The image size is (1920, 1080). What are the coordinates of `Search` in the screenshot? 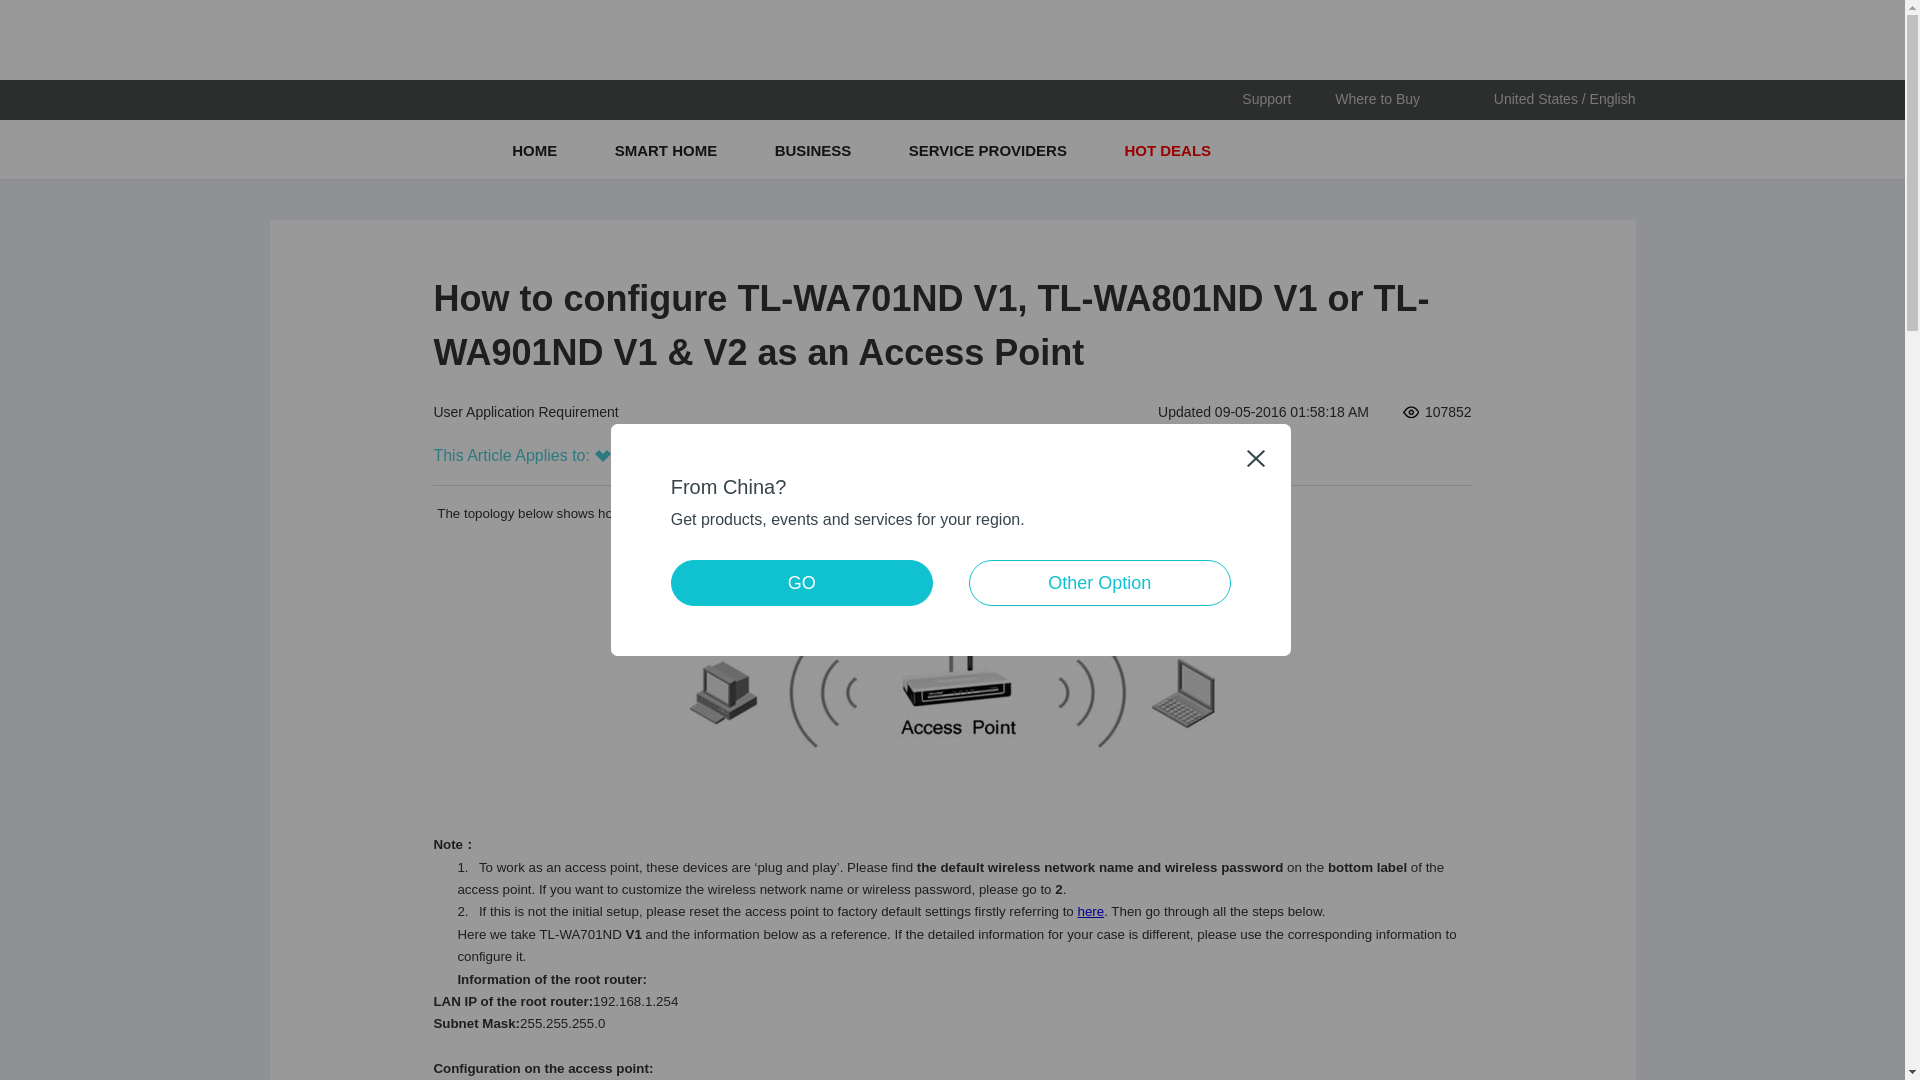 It's located at (1622, 150).